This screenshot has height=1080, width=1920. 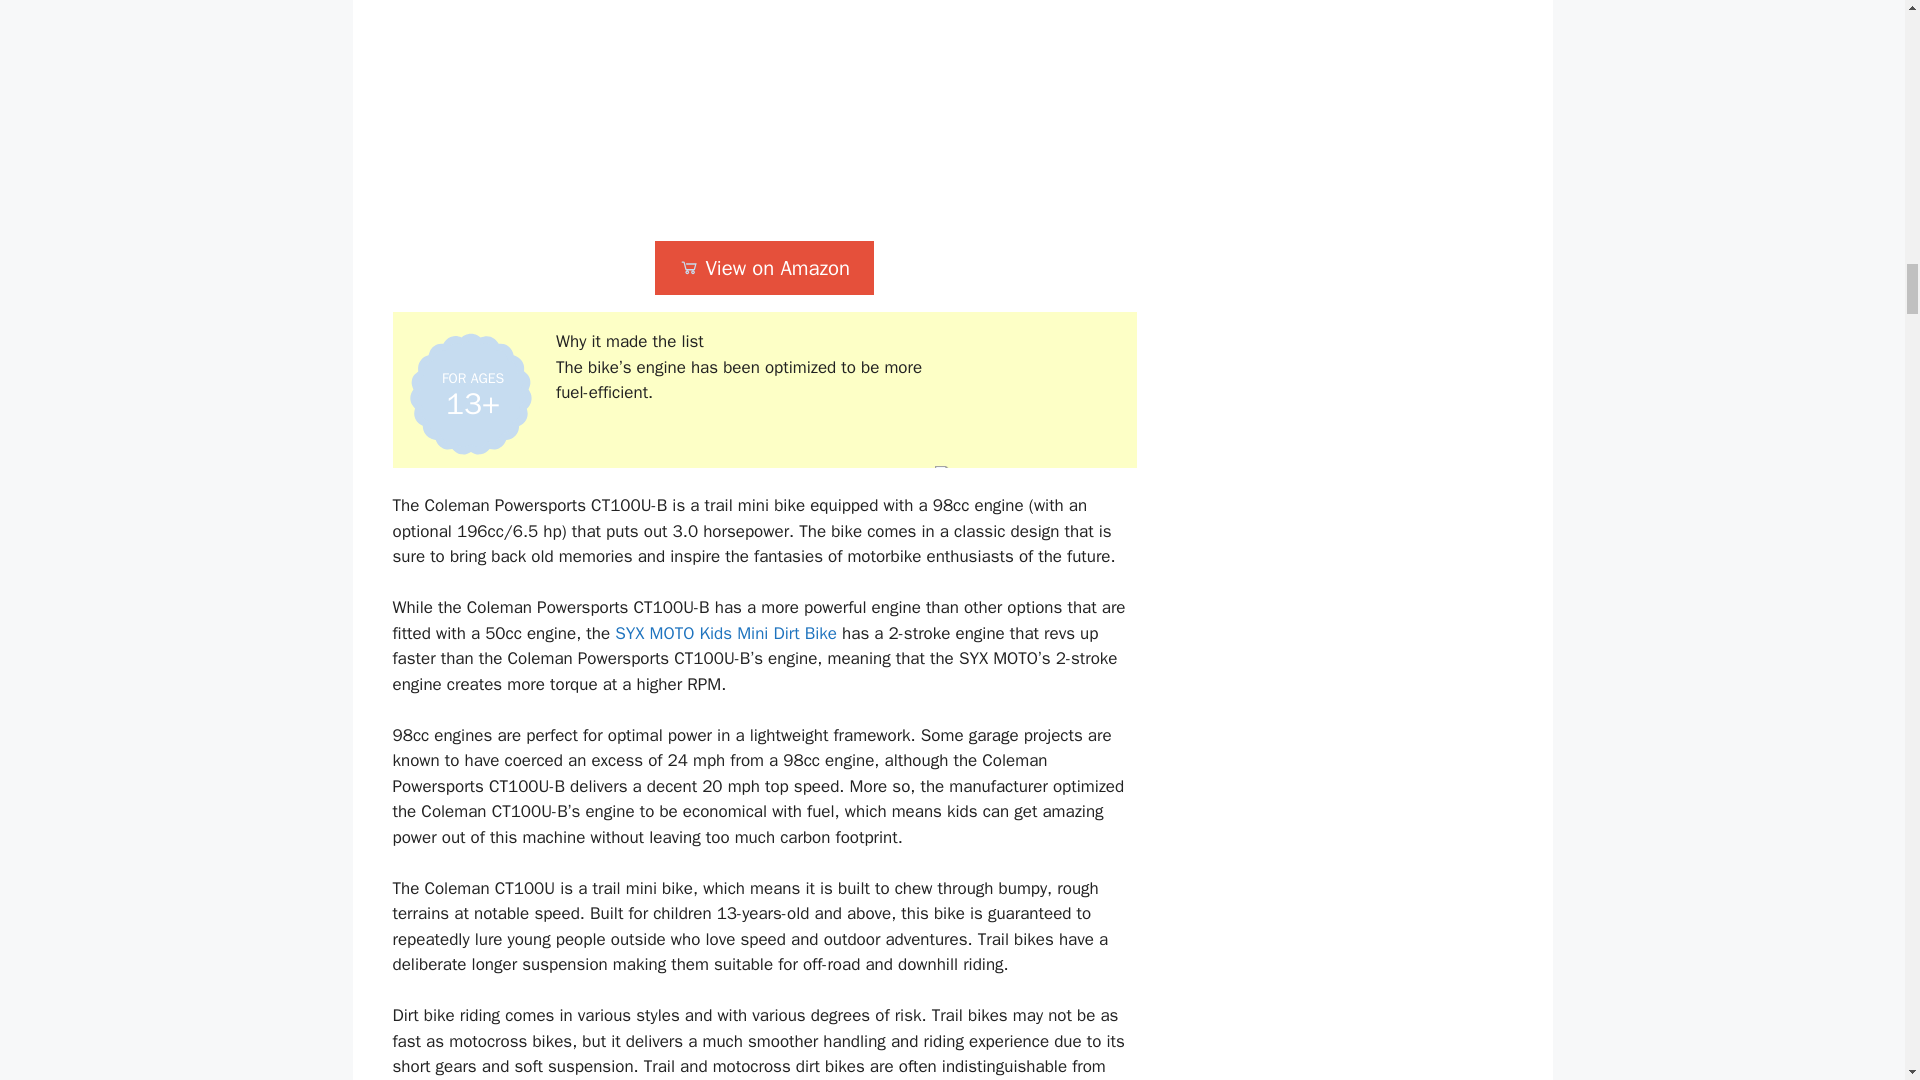 What do you see at coordinates (764, 112) in the screenshot?
I see `Coleman Powersports CT100U-B` at bounding box center [764, 112].